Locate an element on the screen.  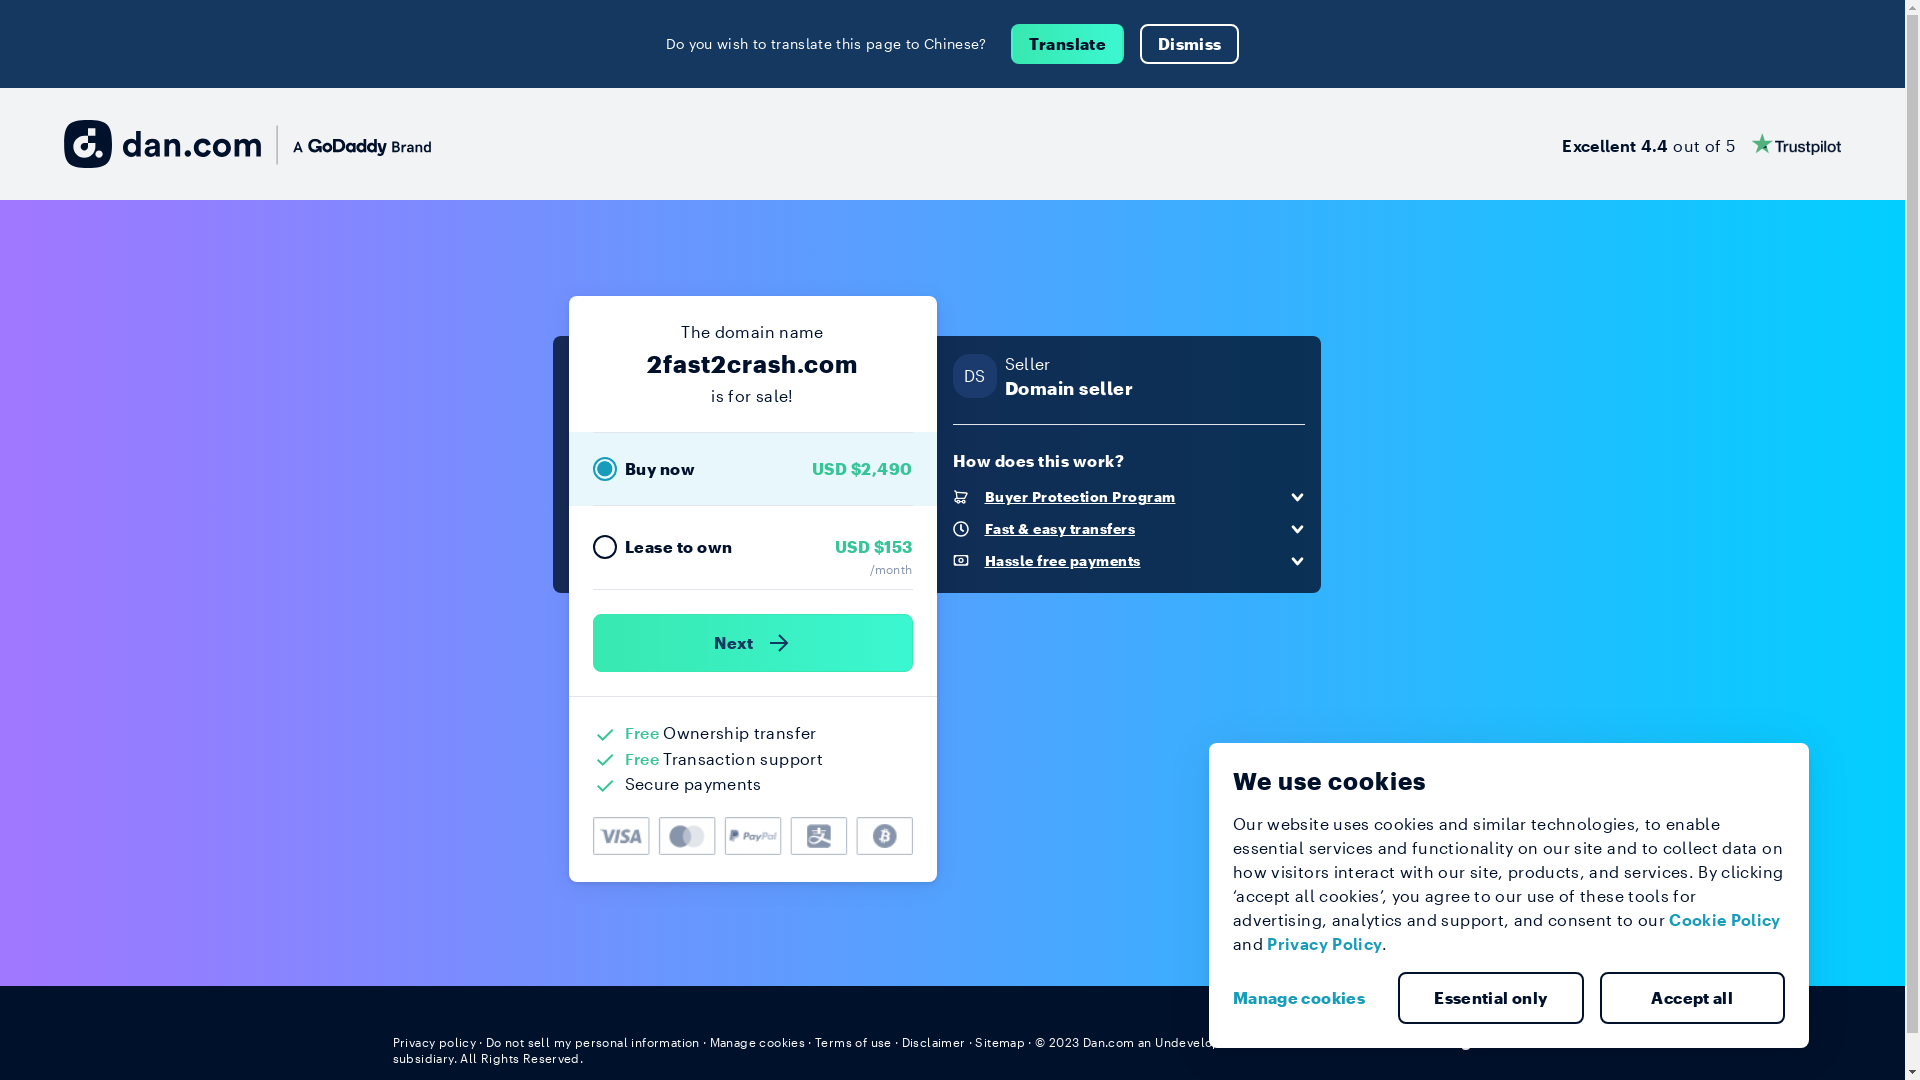
English is located at coordinates (1476, 1041).